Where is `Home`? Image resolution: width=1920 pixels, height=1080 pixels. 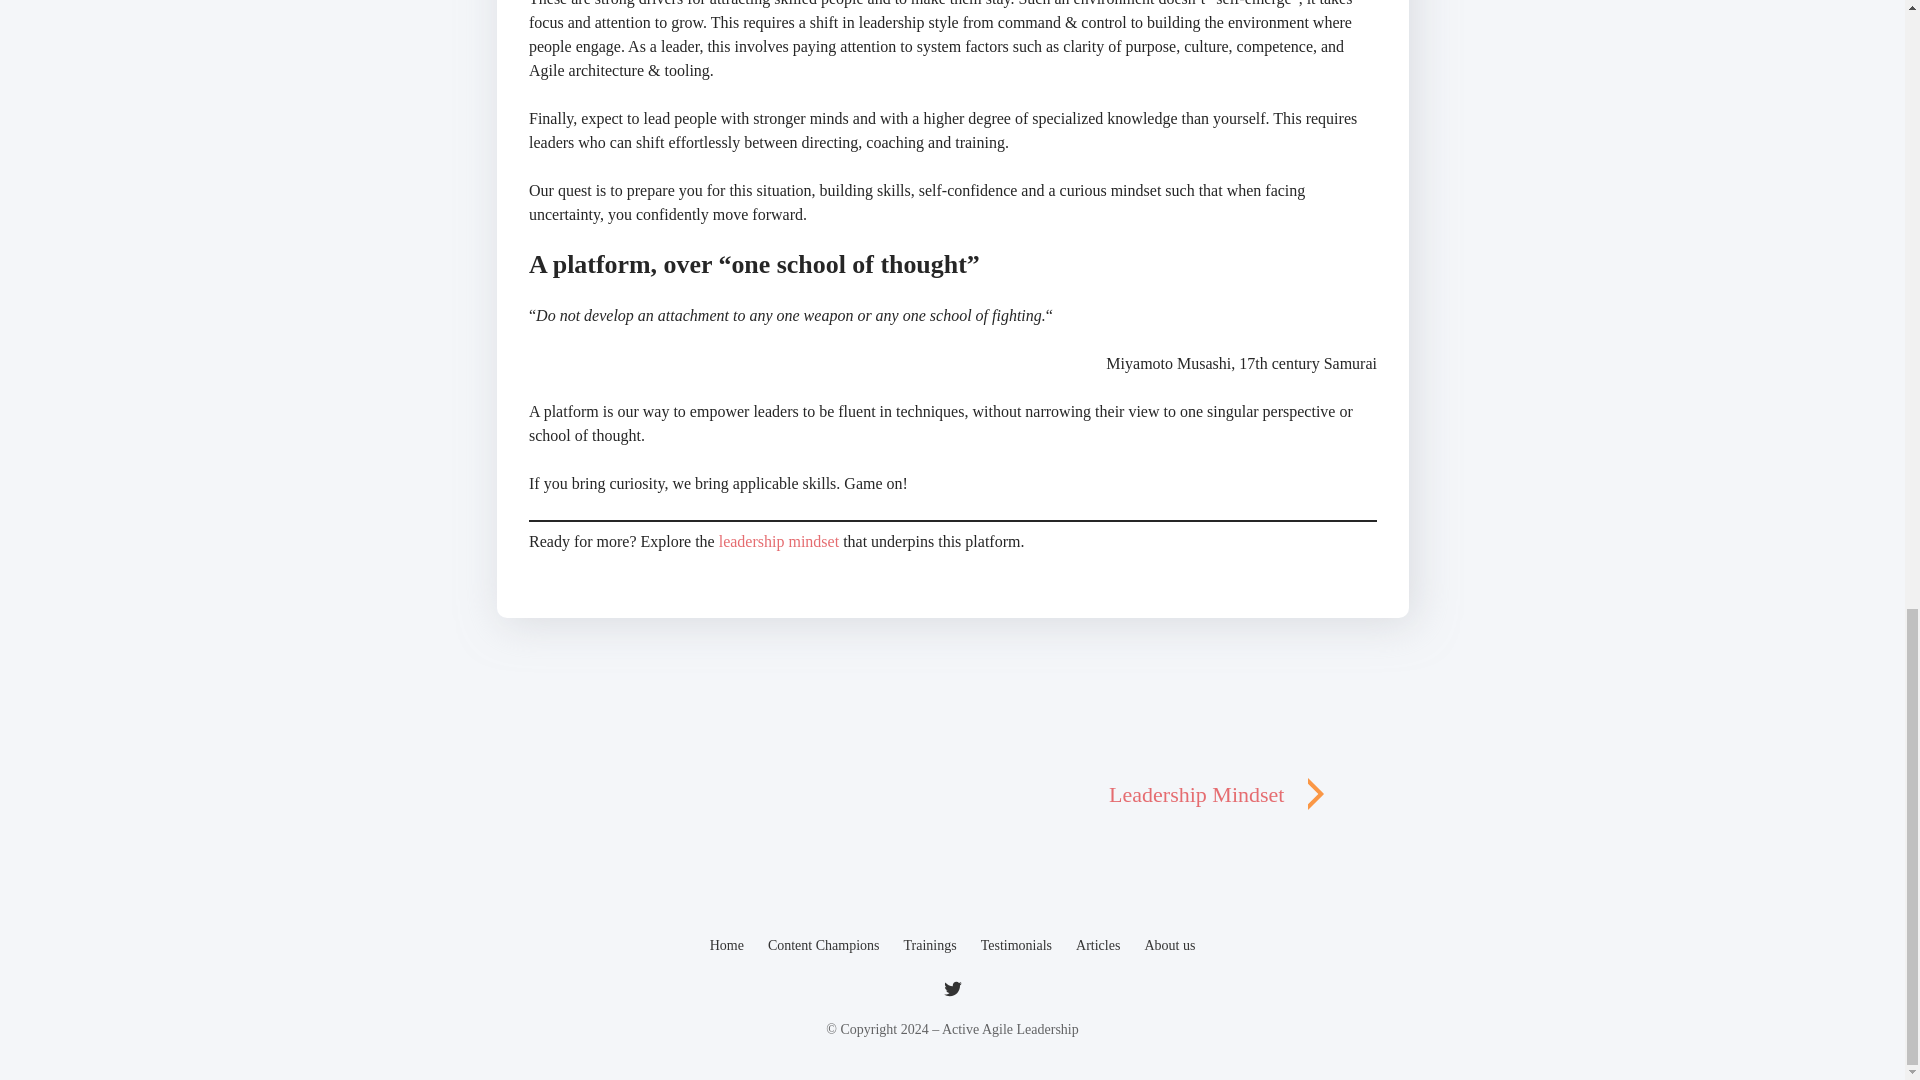 Home is located at coordinates (727, 945).